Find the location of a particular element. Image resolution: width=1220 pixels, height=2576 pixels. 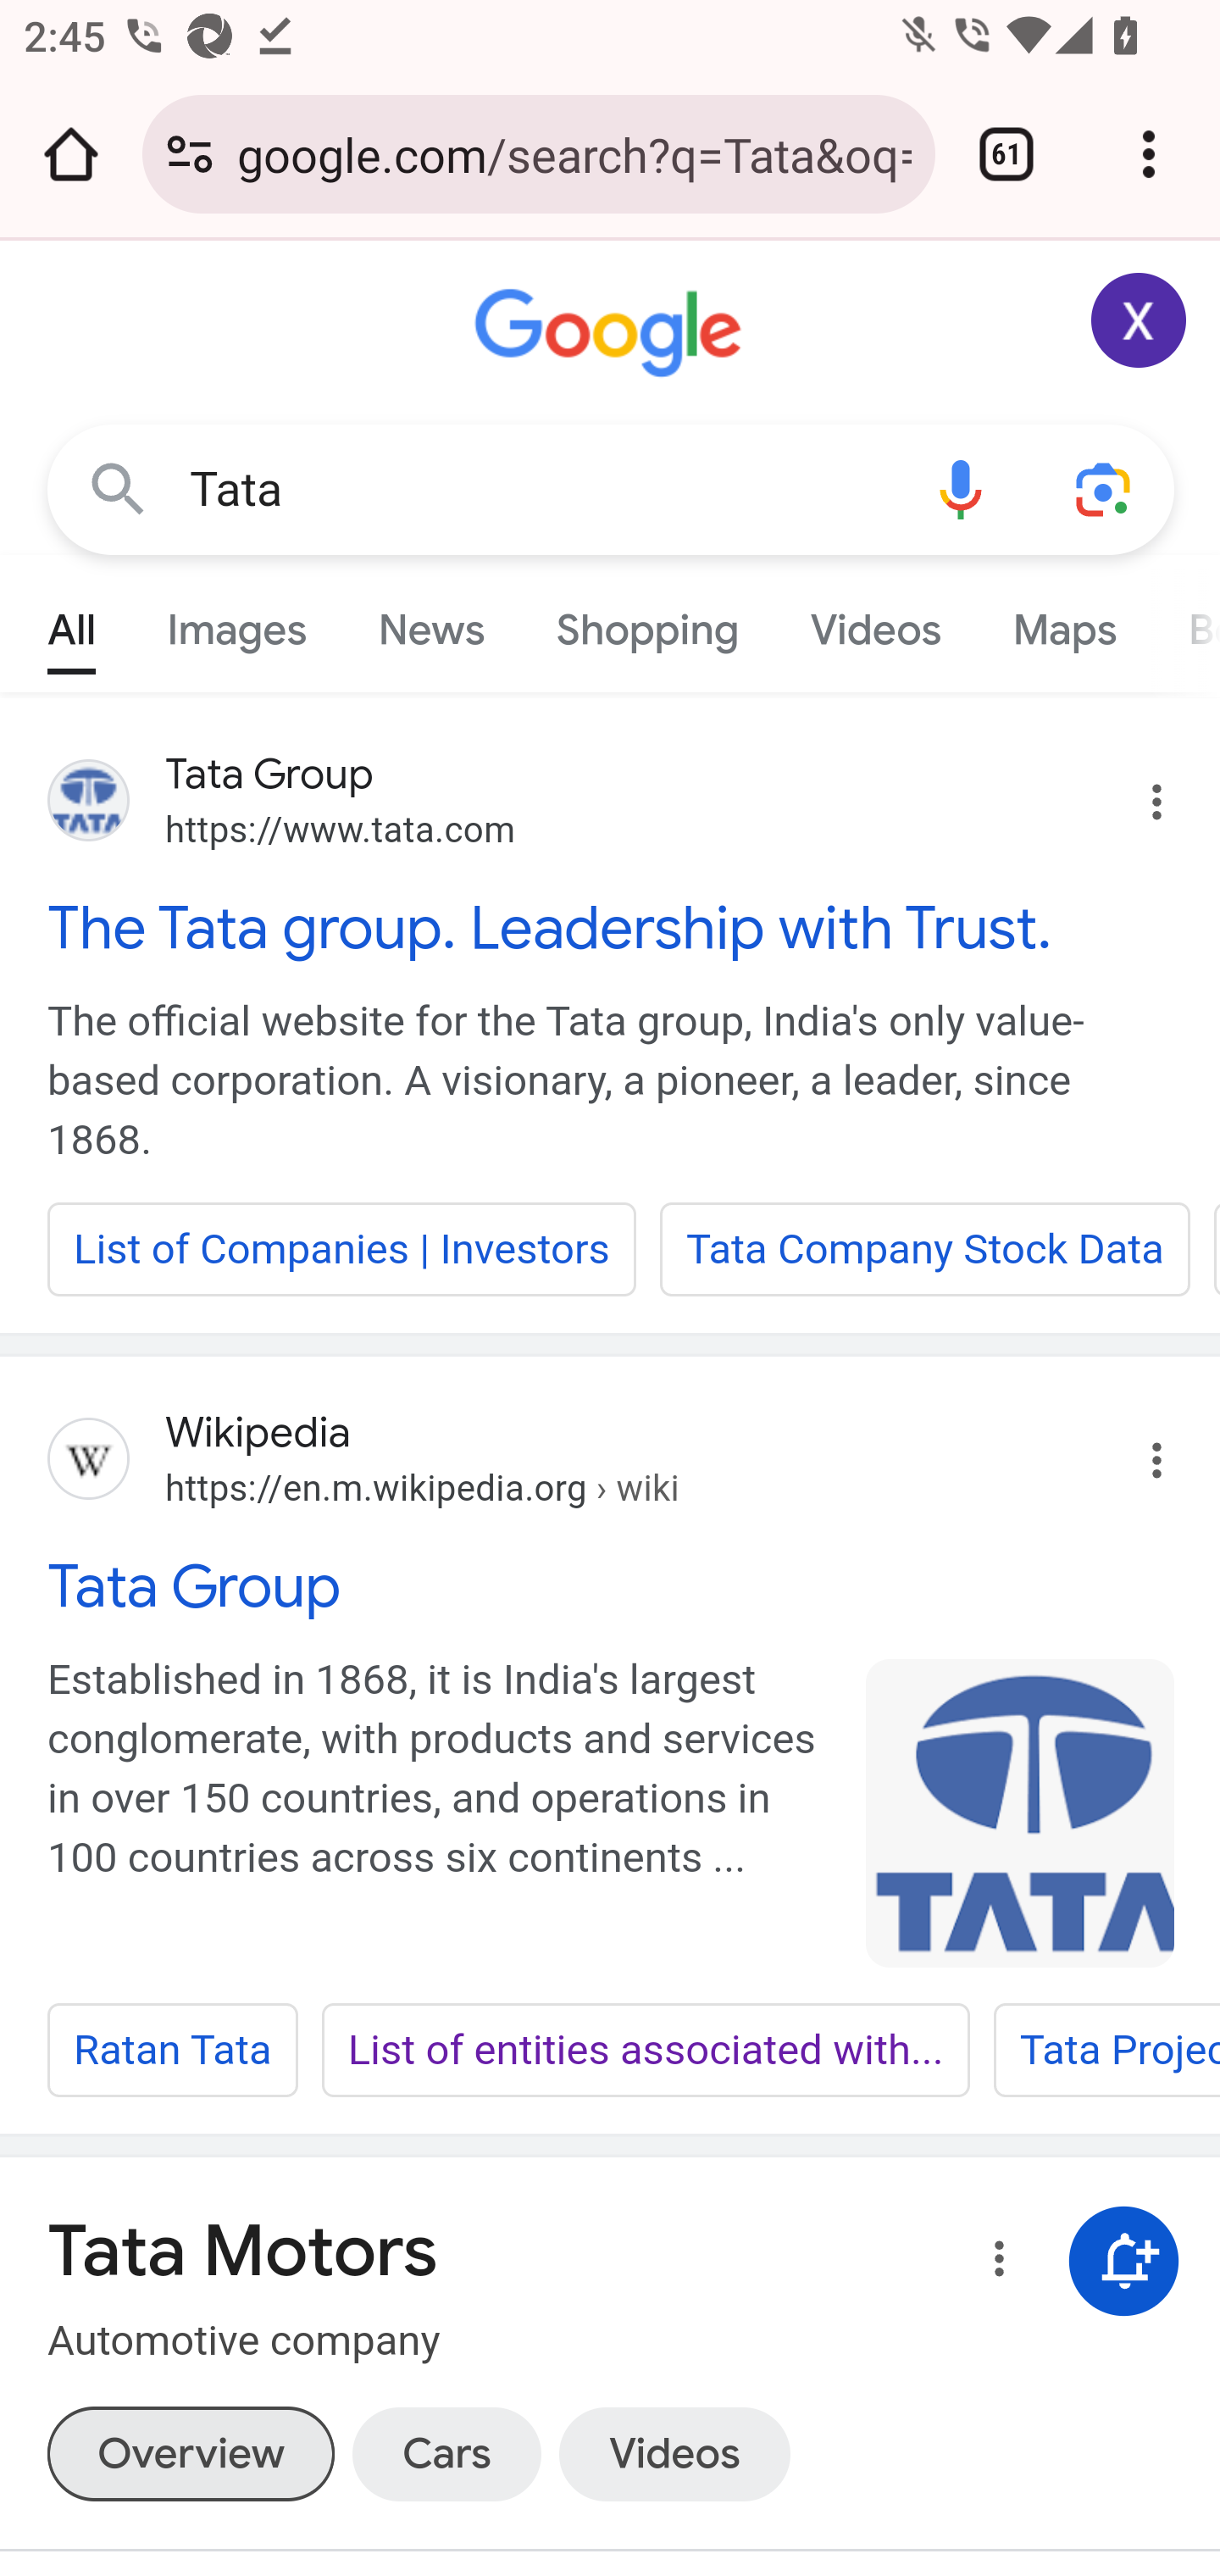

Google Account: Xiaoran (zxrappiumtest@gmail.com) is located at coordinates (1140, 320).